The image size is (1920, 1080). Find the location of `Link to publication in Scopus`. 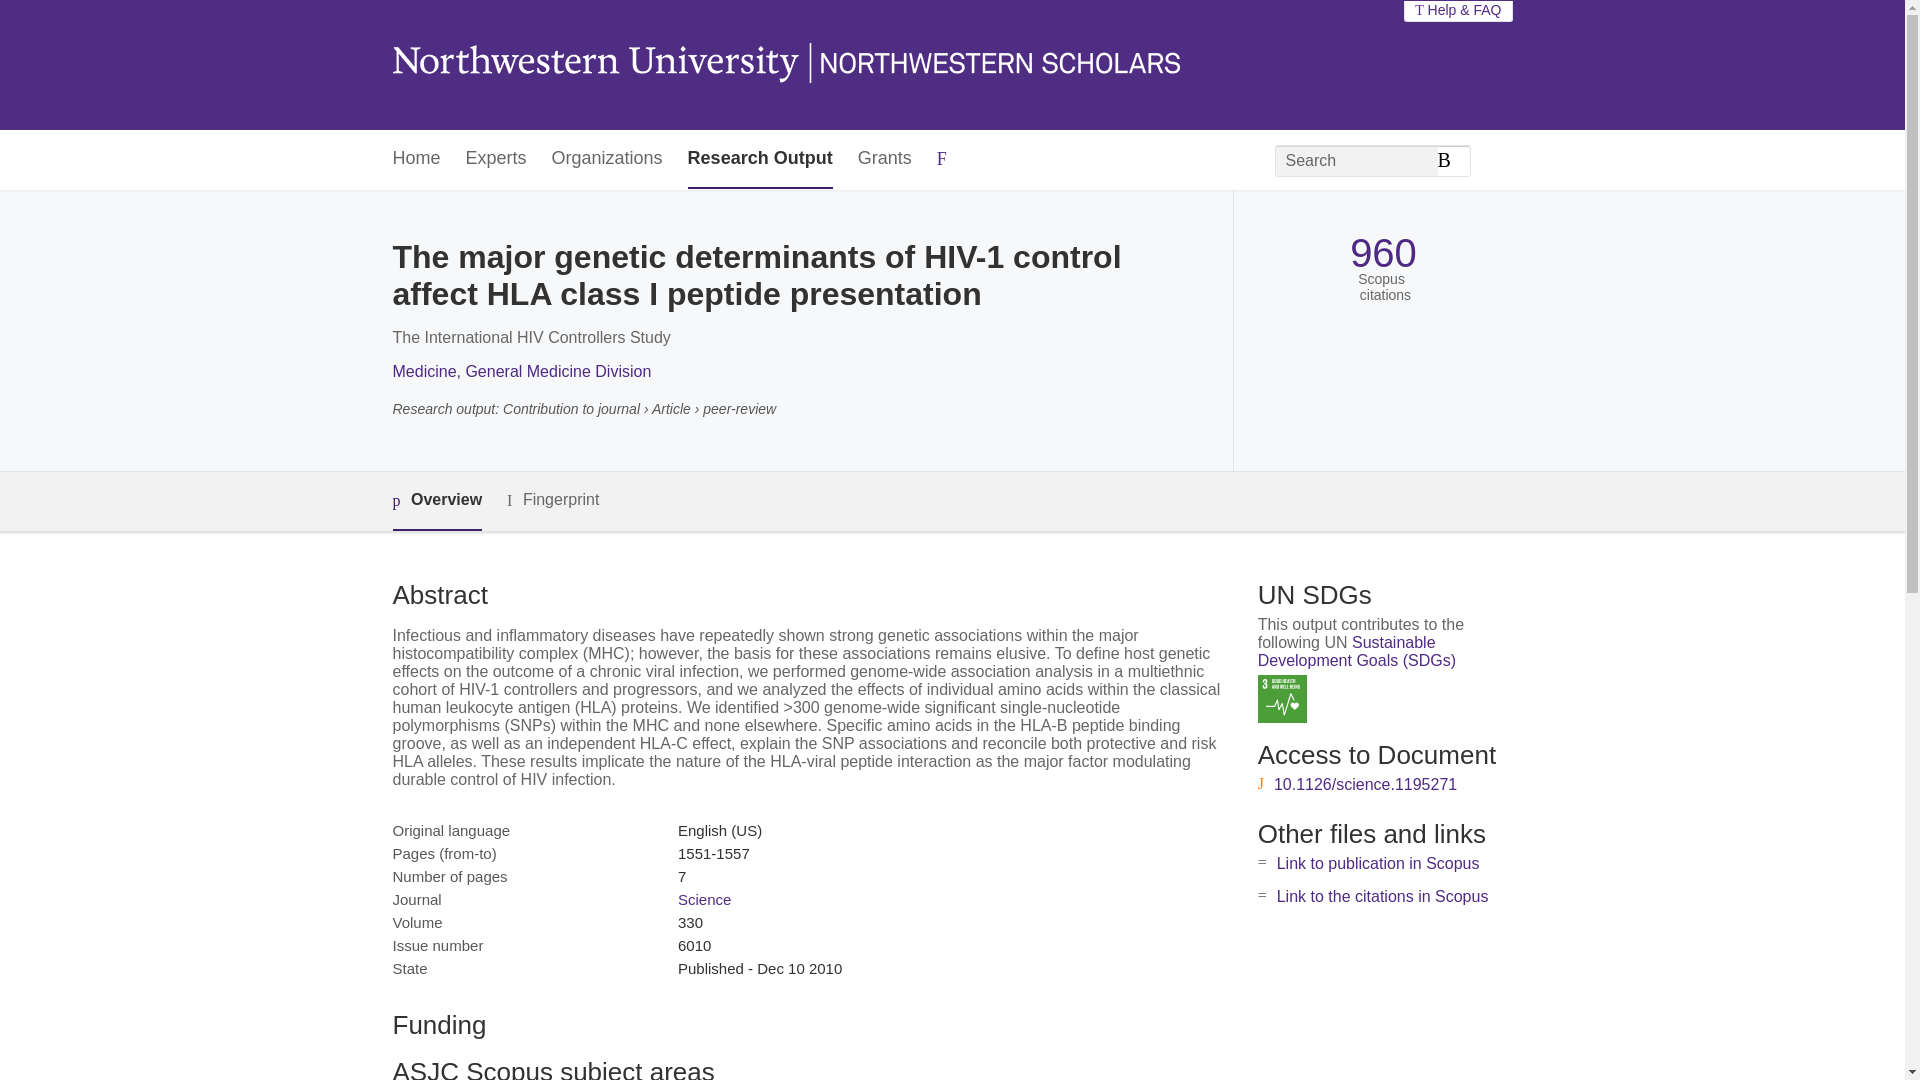

Link to publication in Scopus is located at coordinates (1378, 863).